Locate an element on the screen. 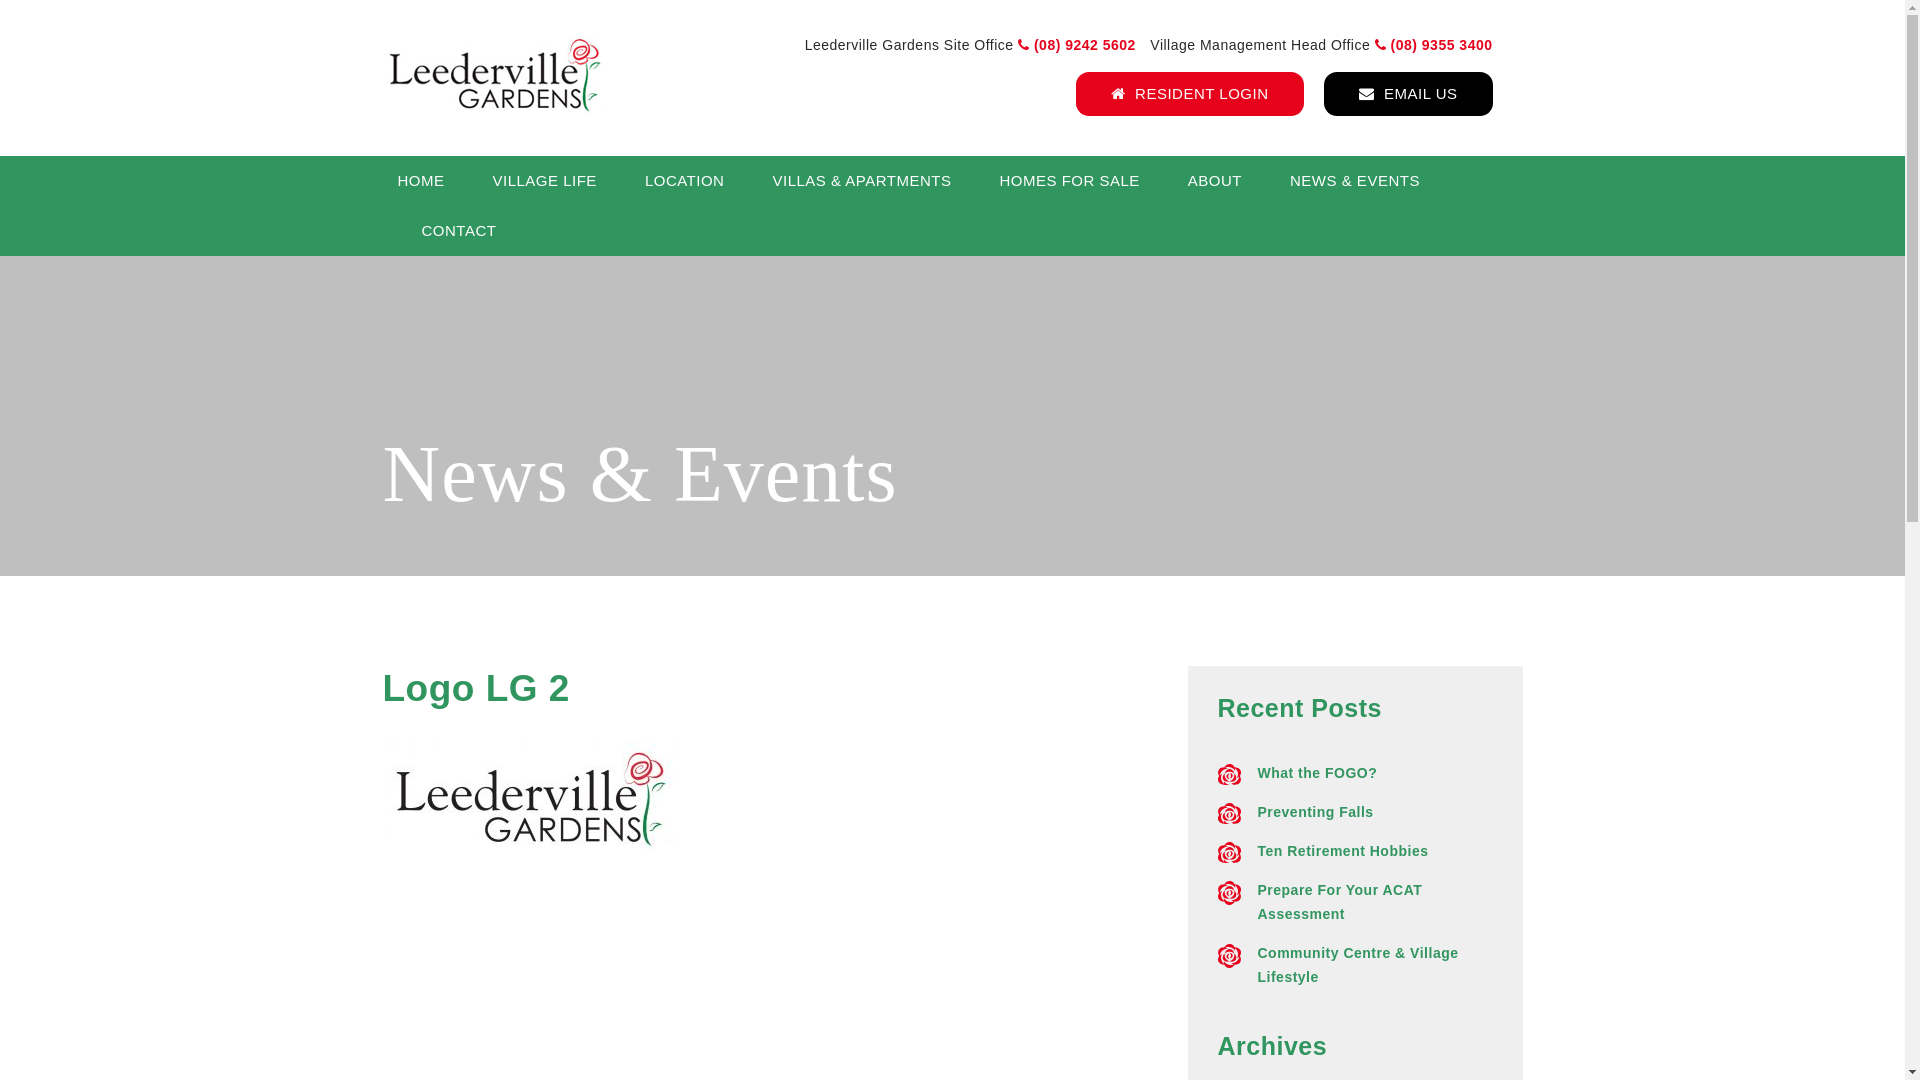 This screenshot has height=1080, width=1920. RESIDENT LOGIN is located at coordinates (1190, 94).